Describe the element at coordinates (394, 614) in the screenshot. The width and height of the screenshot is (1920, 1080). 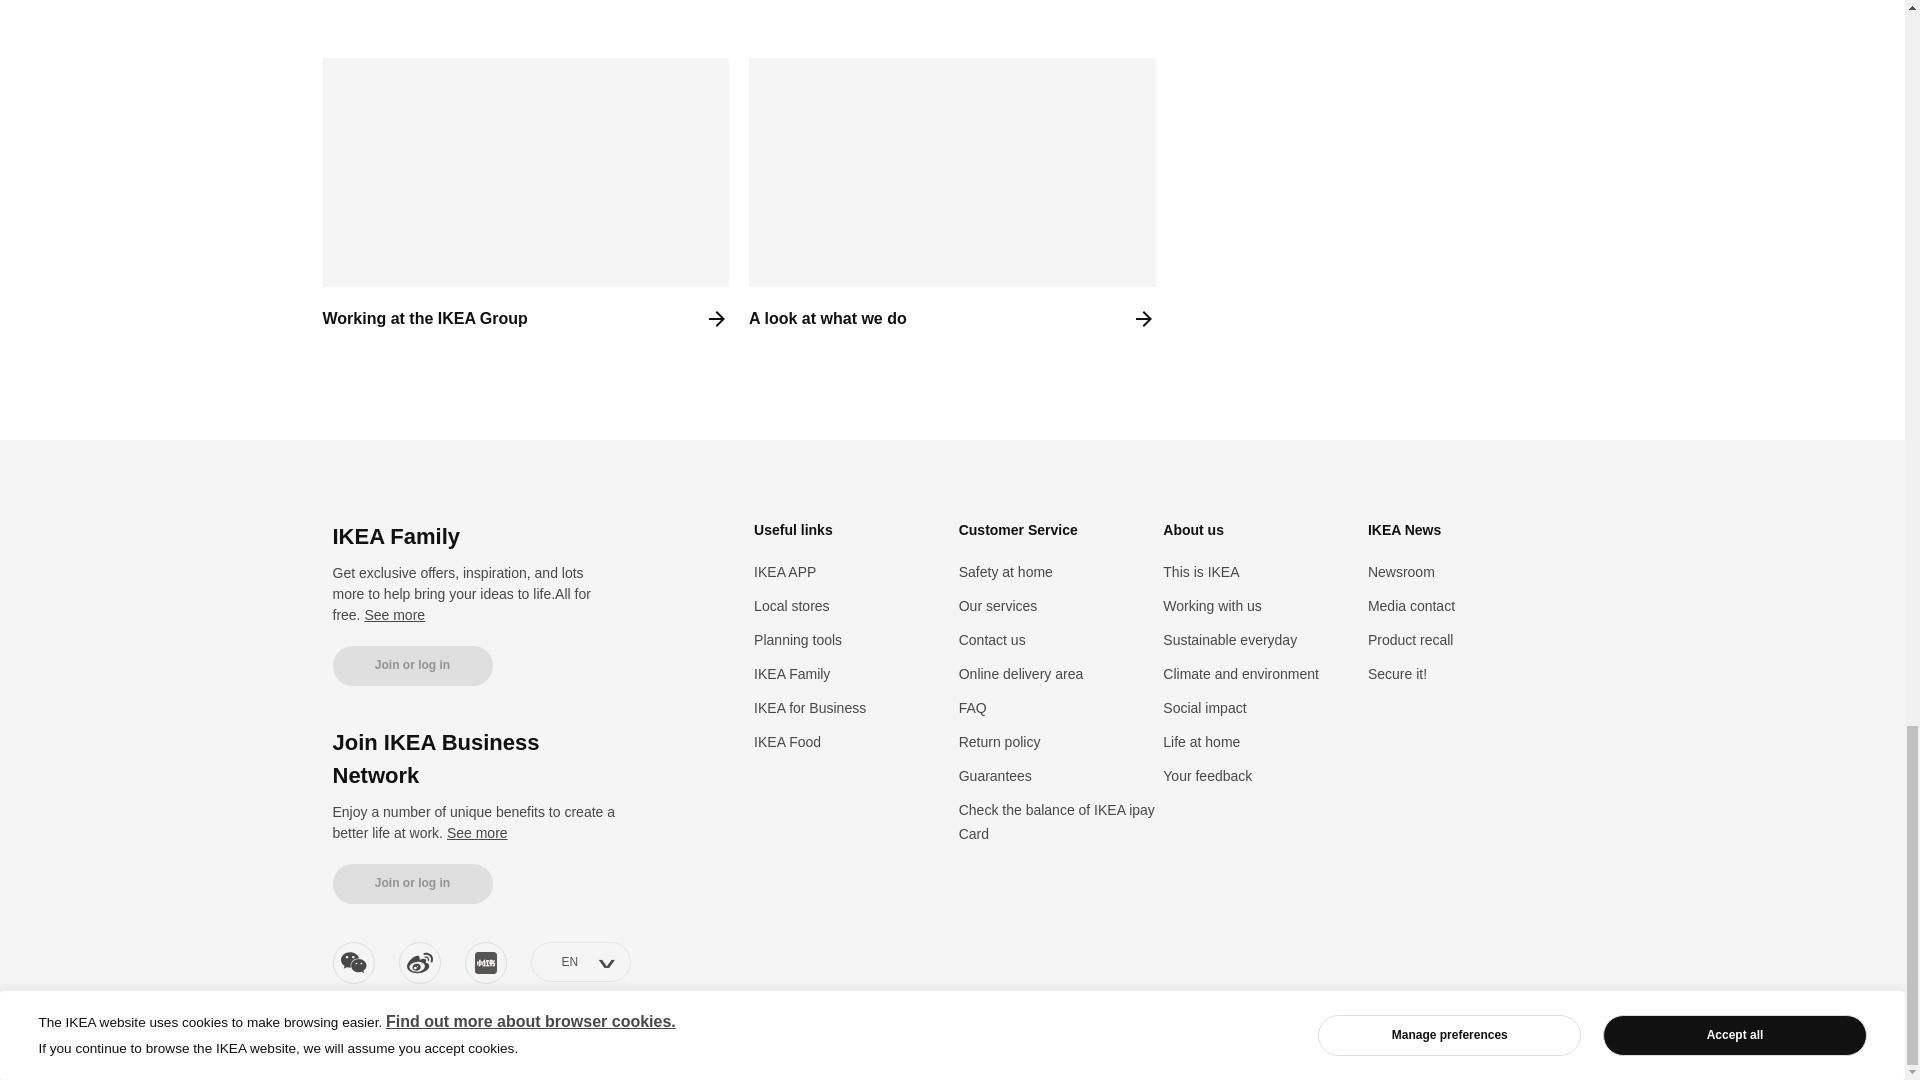
I see `See more` at that location.